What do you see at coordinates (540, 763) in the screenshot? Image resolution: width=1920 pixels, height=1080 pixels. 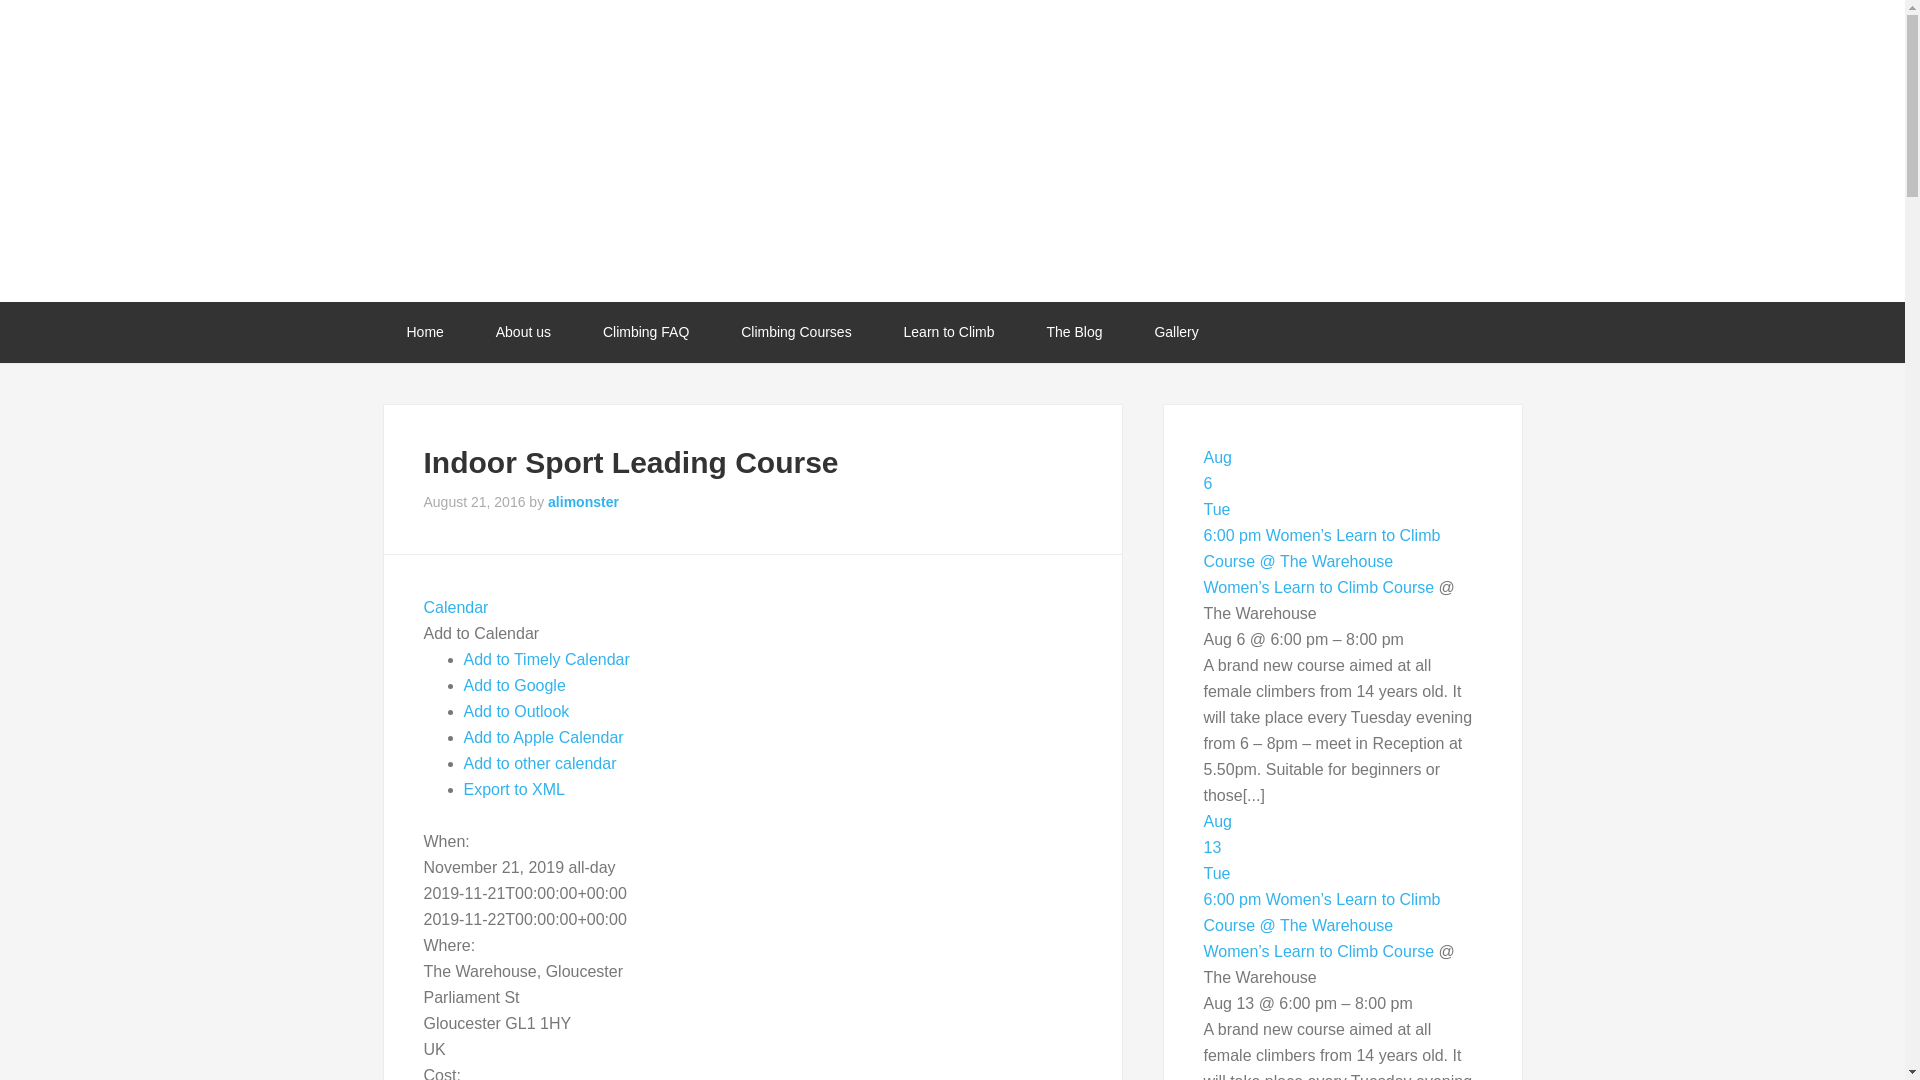 I see `View all events` at bounding box center [540, 763].